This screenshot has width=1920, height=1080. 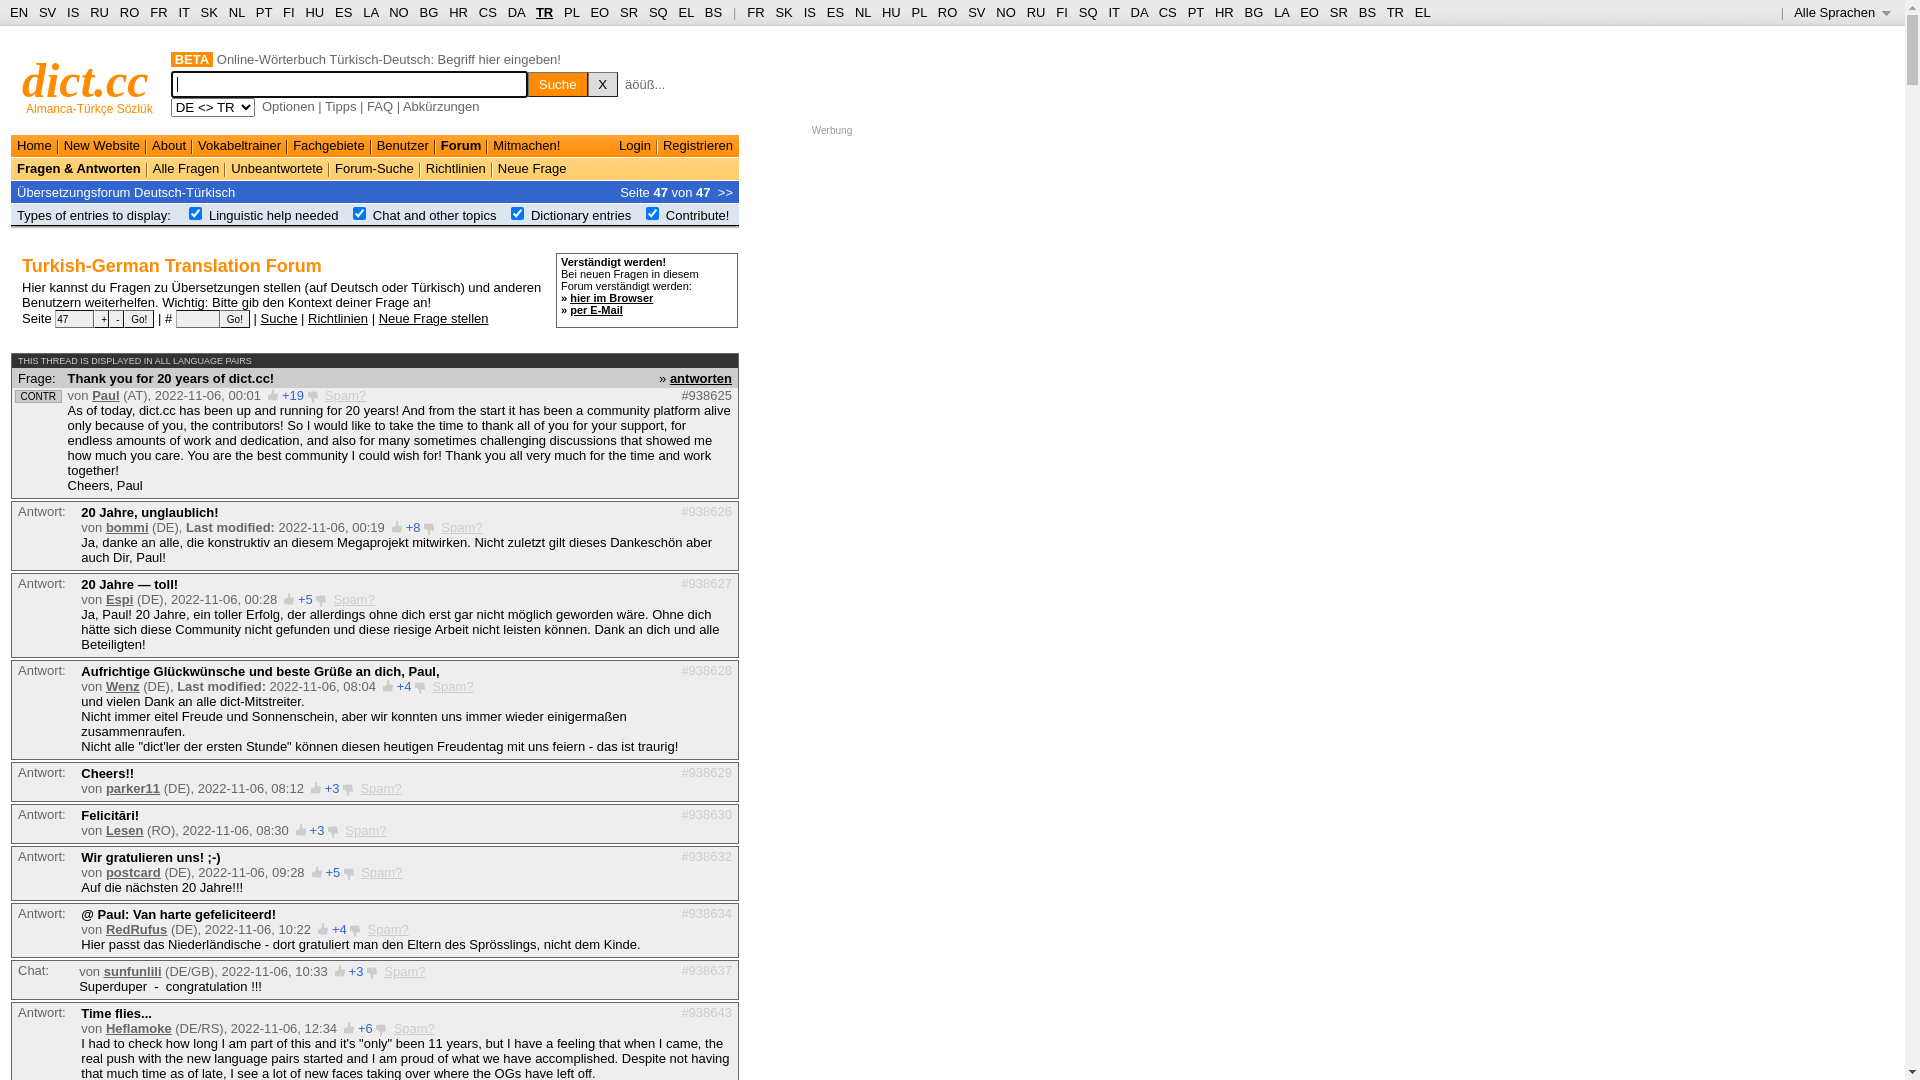 What do you see at coordinates (706, 772) in the screenshot?
I see `#938629` at bounding box center [706, 772].